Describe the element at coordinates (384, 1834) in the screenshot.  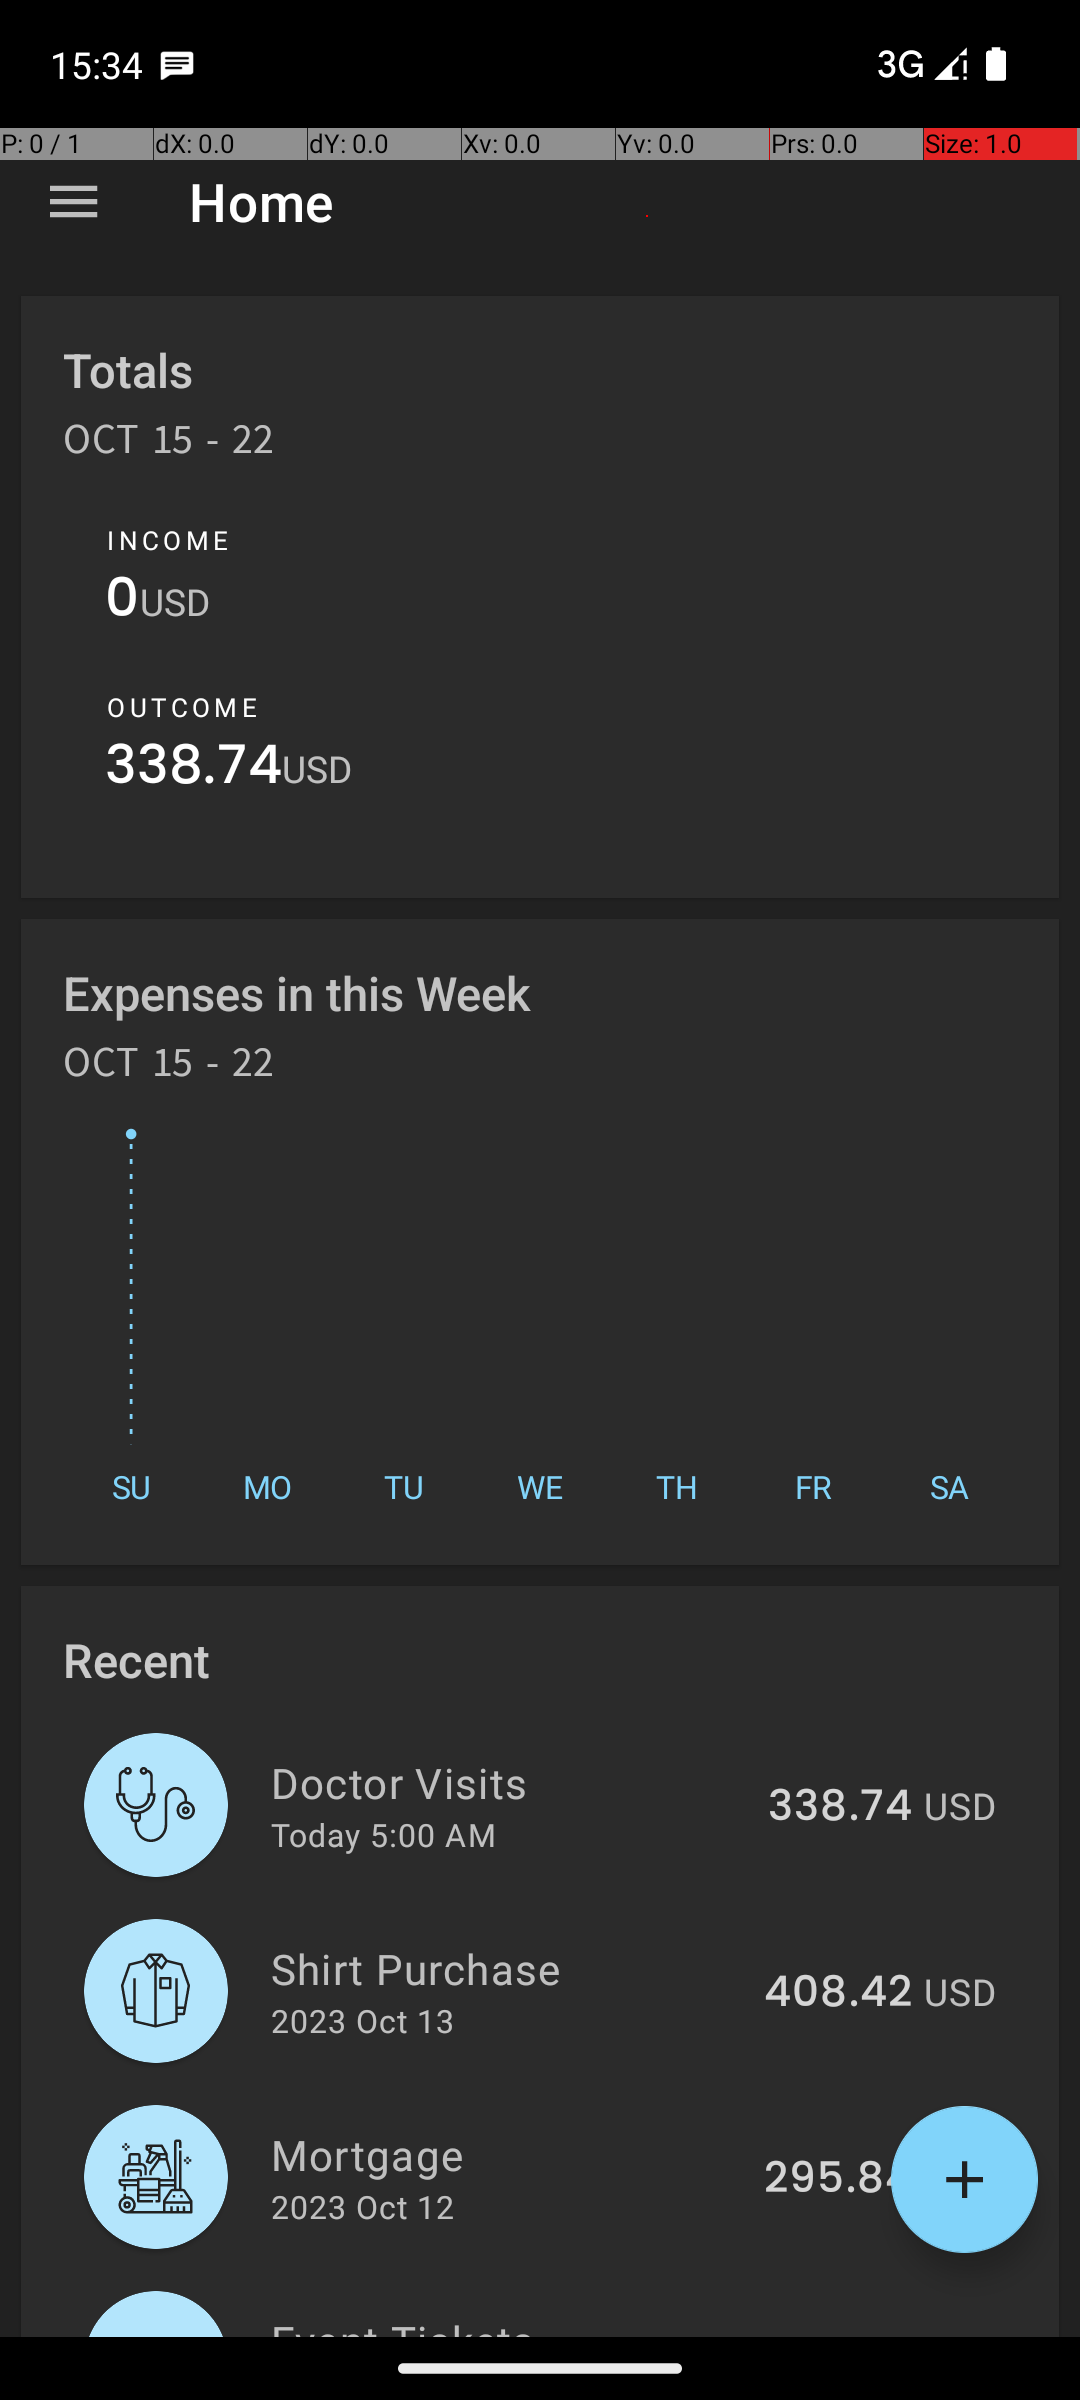
I see `Today 5:00 AM` at that location.